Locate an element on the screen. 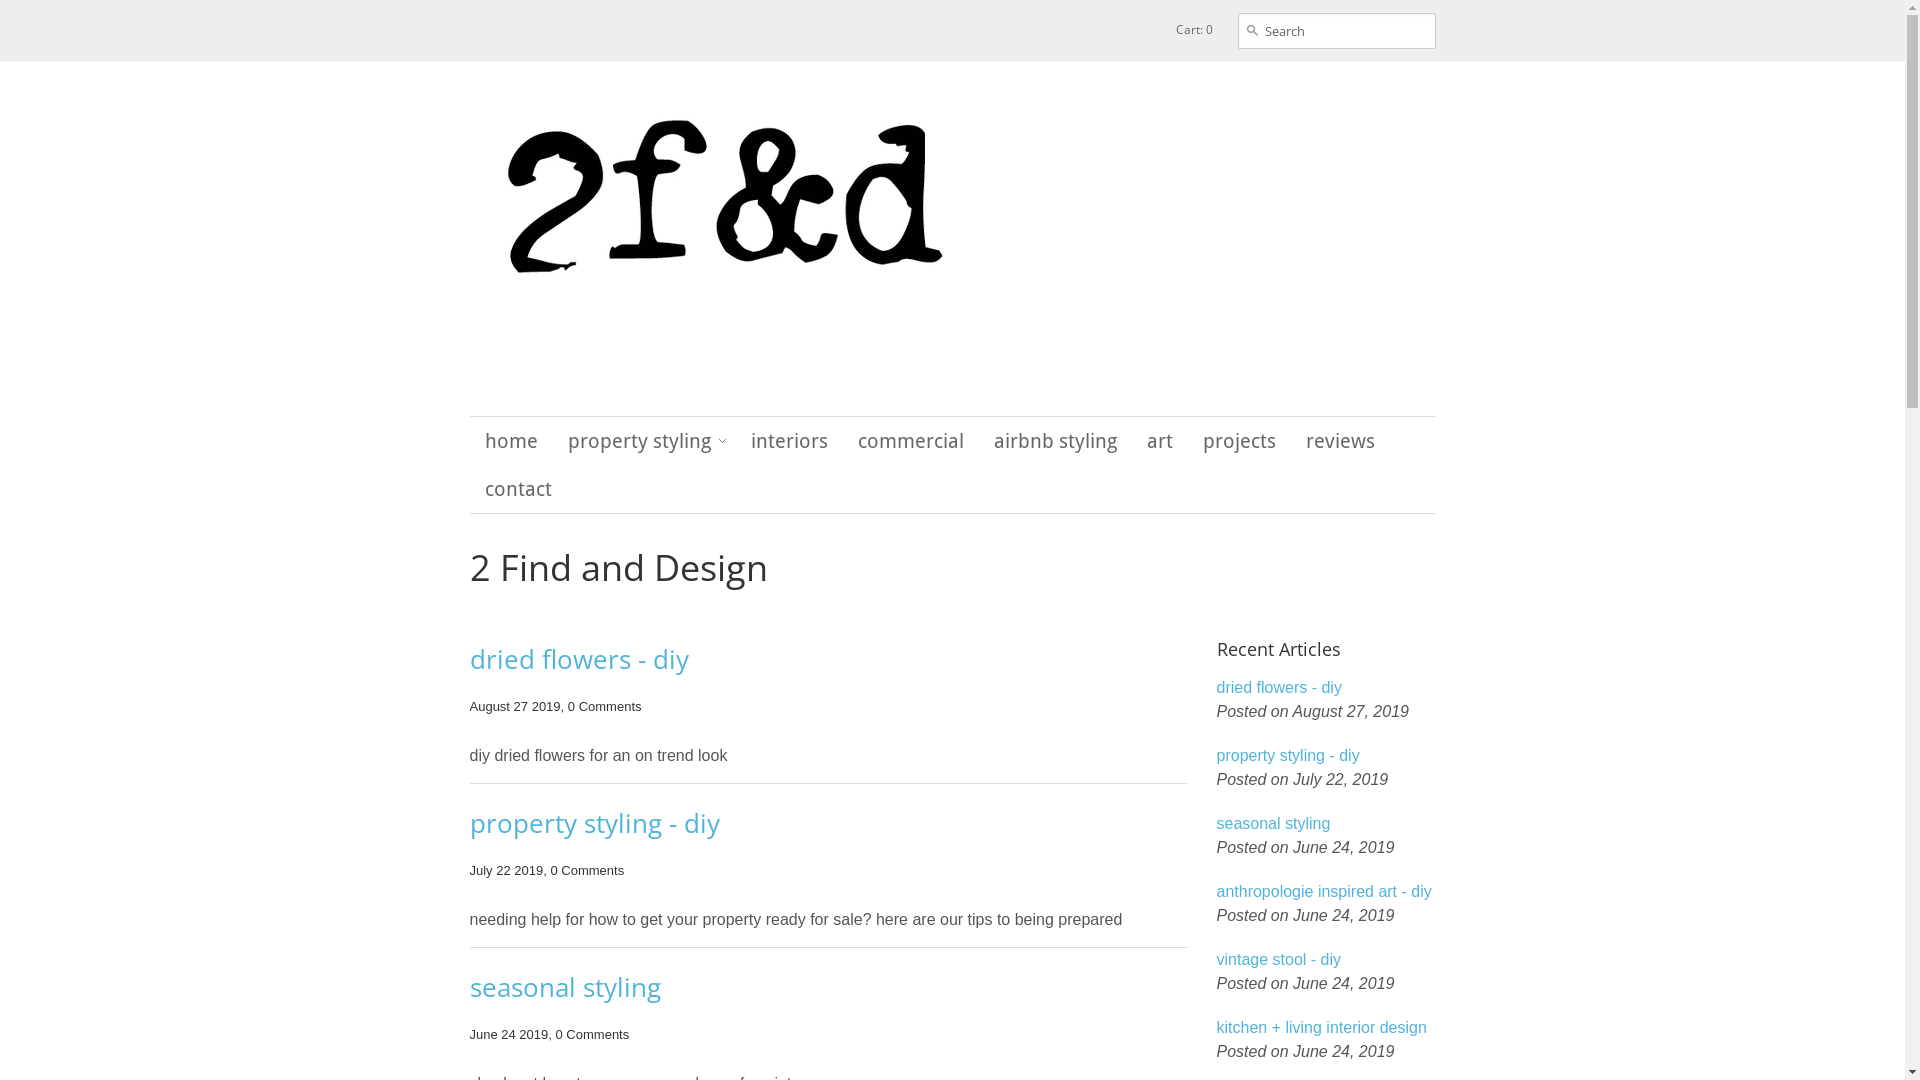 The image size is (1920, 1080). seasonal styling is located at coordinates (828, 987).